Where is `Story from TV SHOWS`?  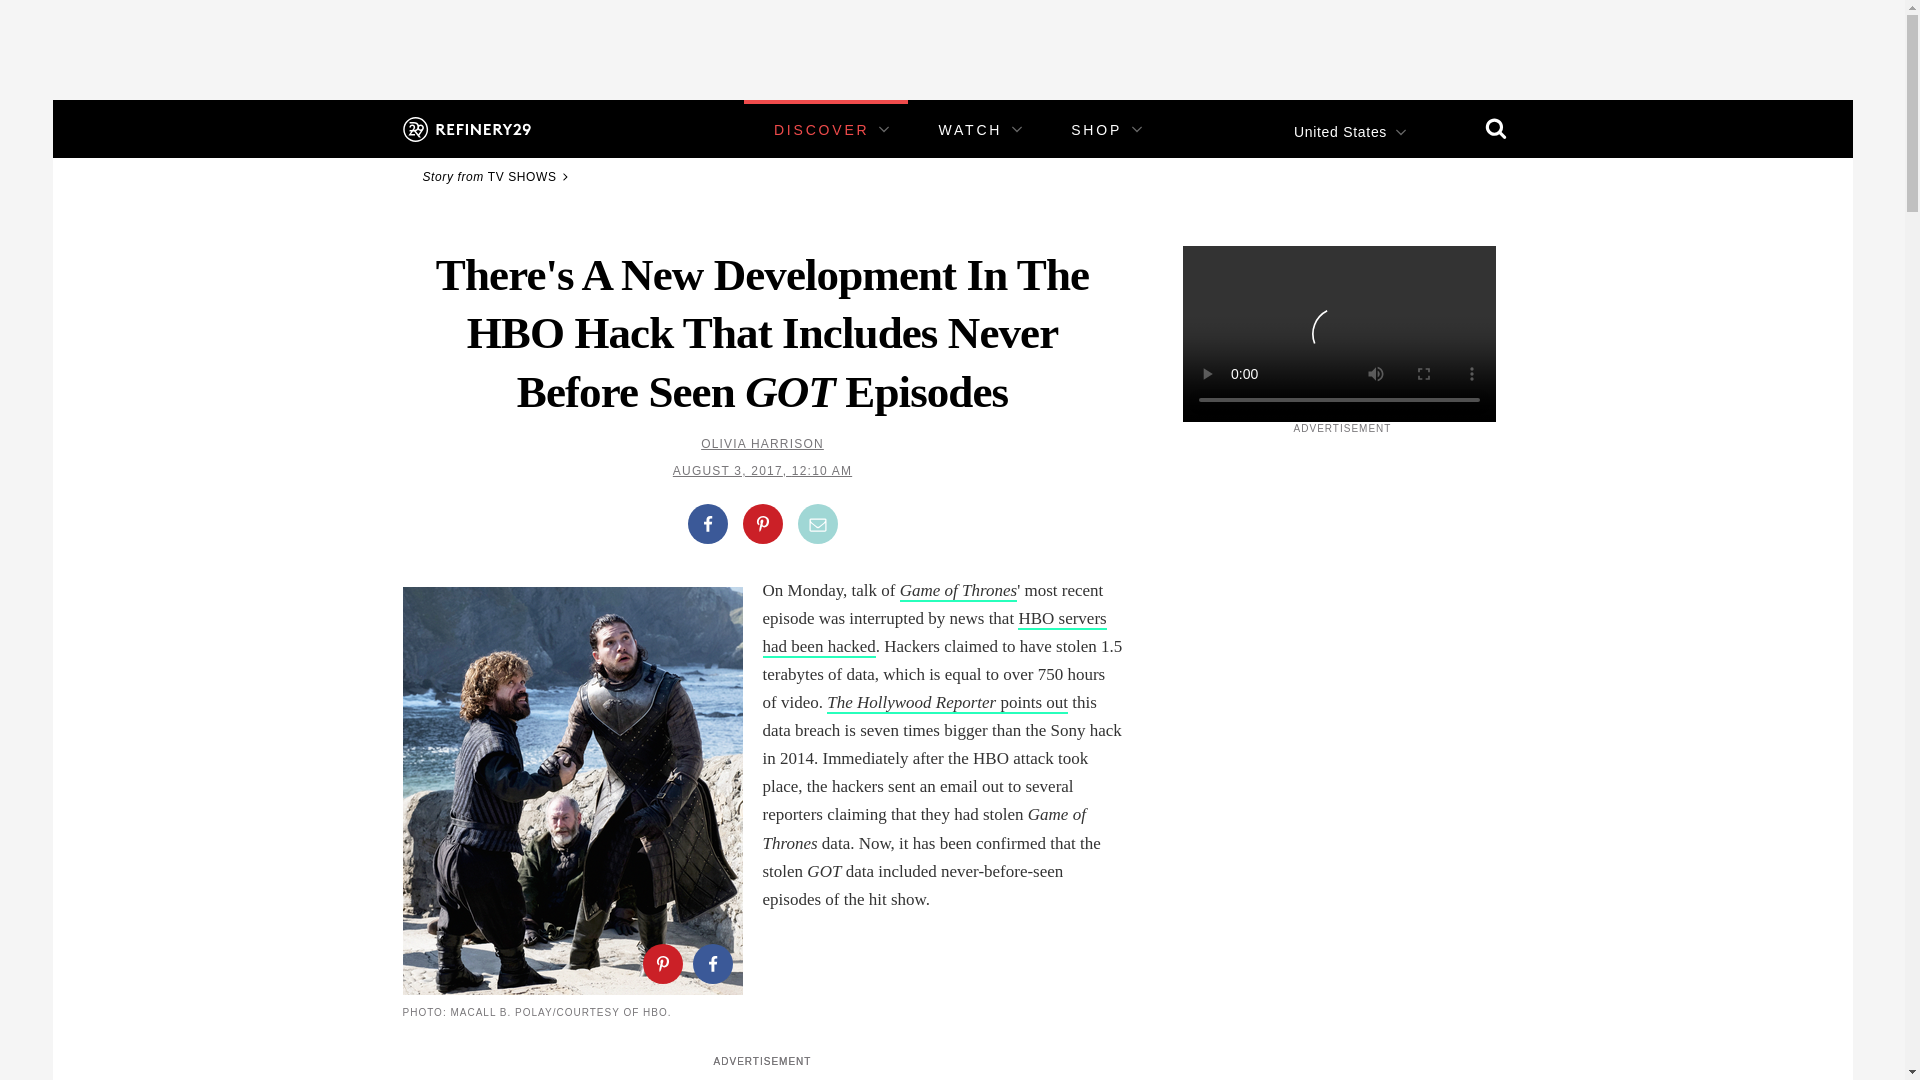 Story from TV SHOWS is located at coordinates (498, 176).